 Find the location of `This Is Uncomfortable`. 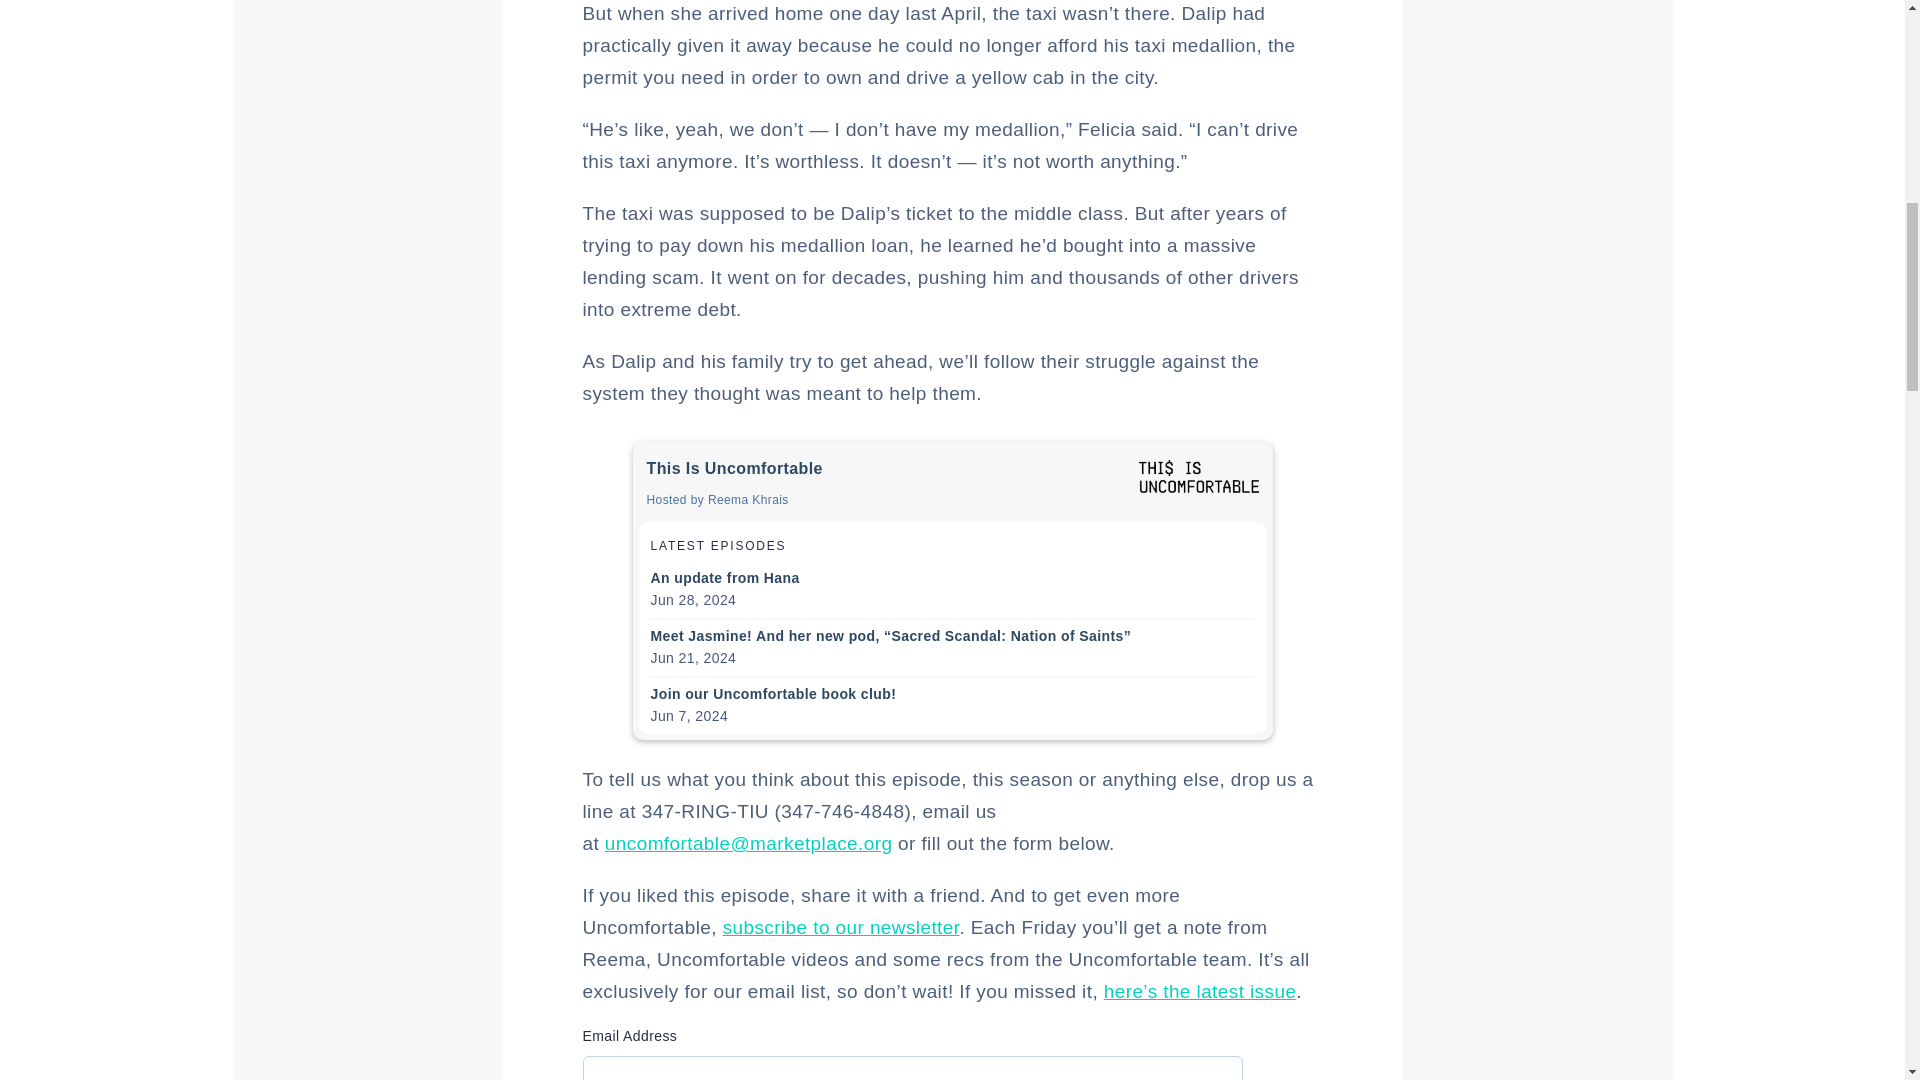

This Is Uncomfortable is located at coordinates (1198, 476).